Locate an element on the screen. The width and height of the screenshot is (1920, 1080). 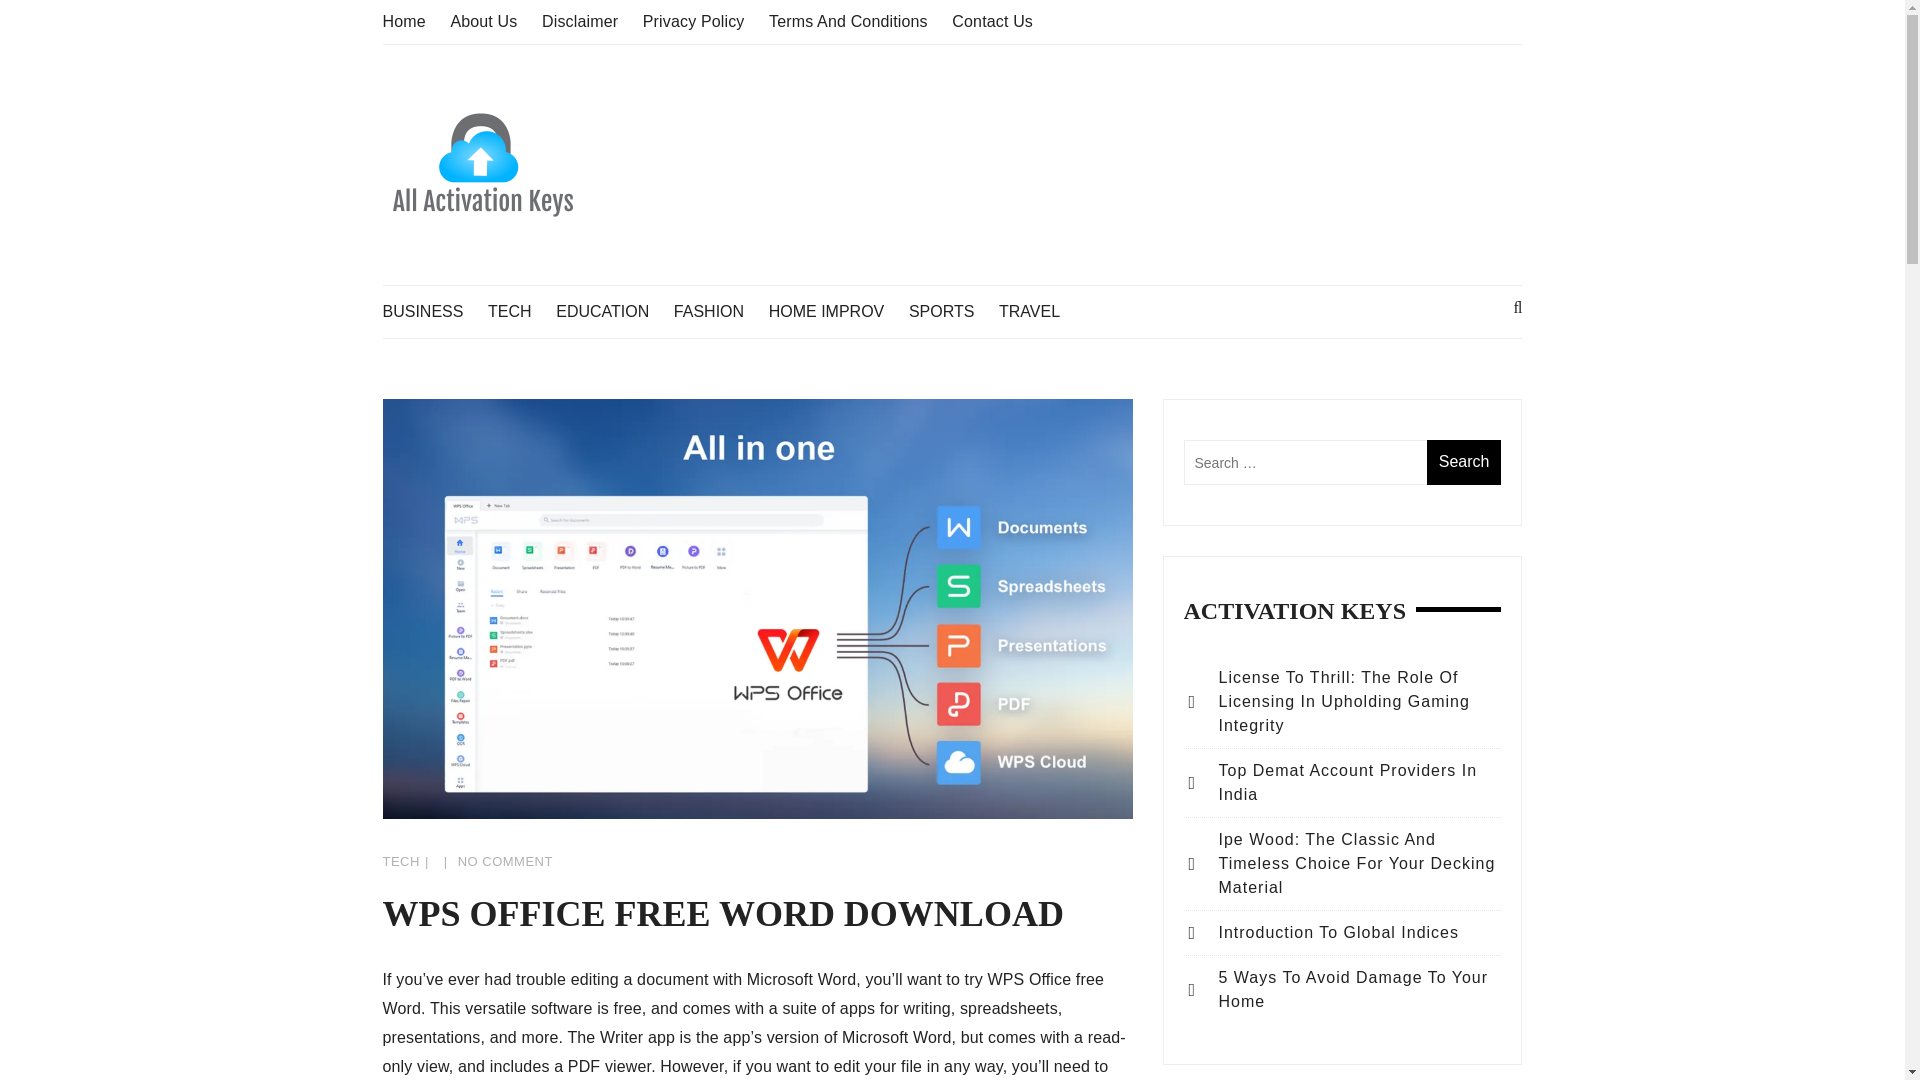
Disclaimer is located at coordinates (580, 21).